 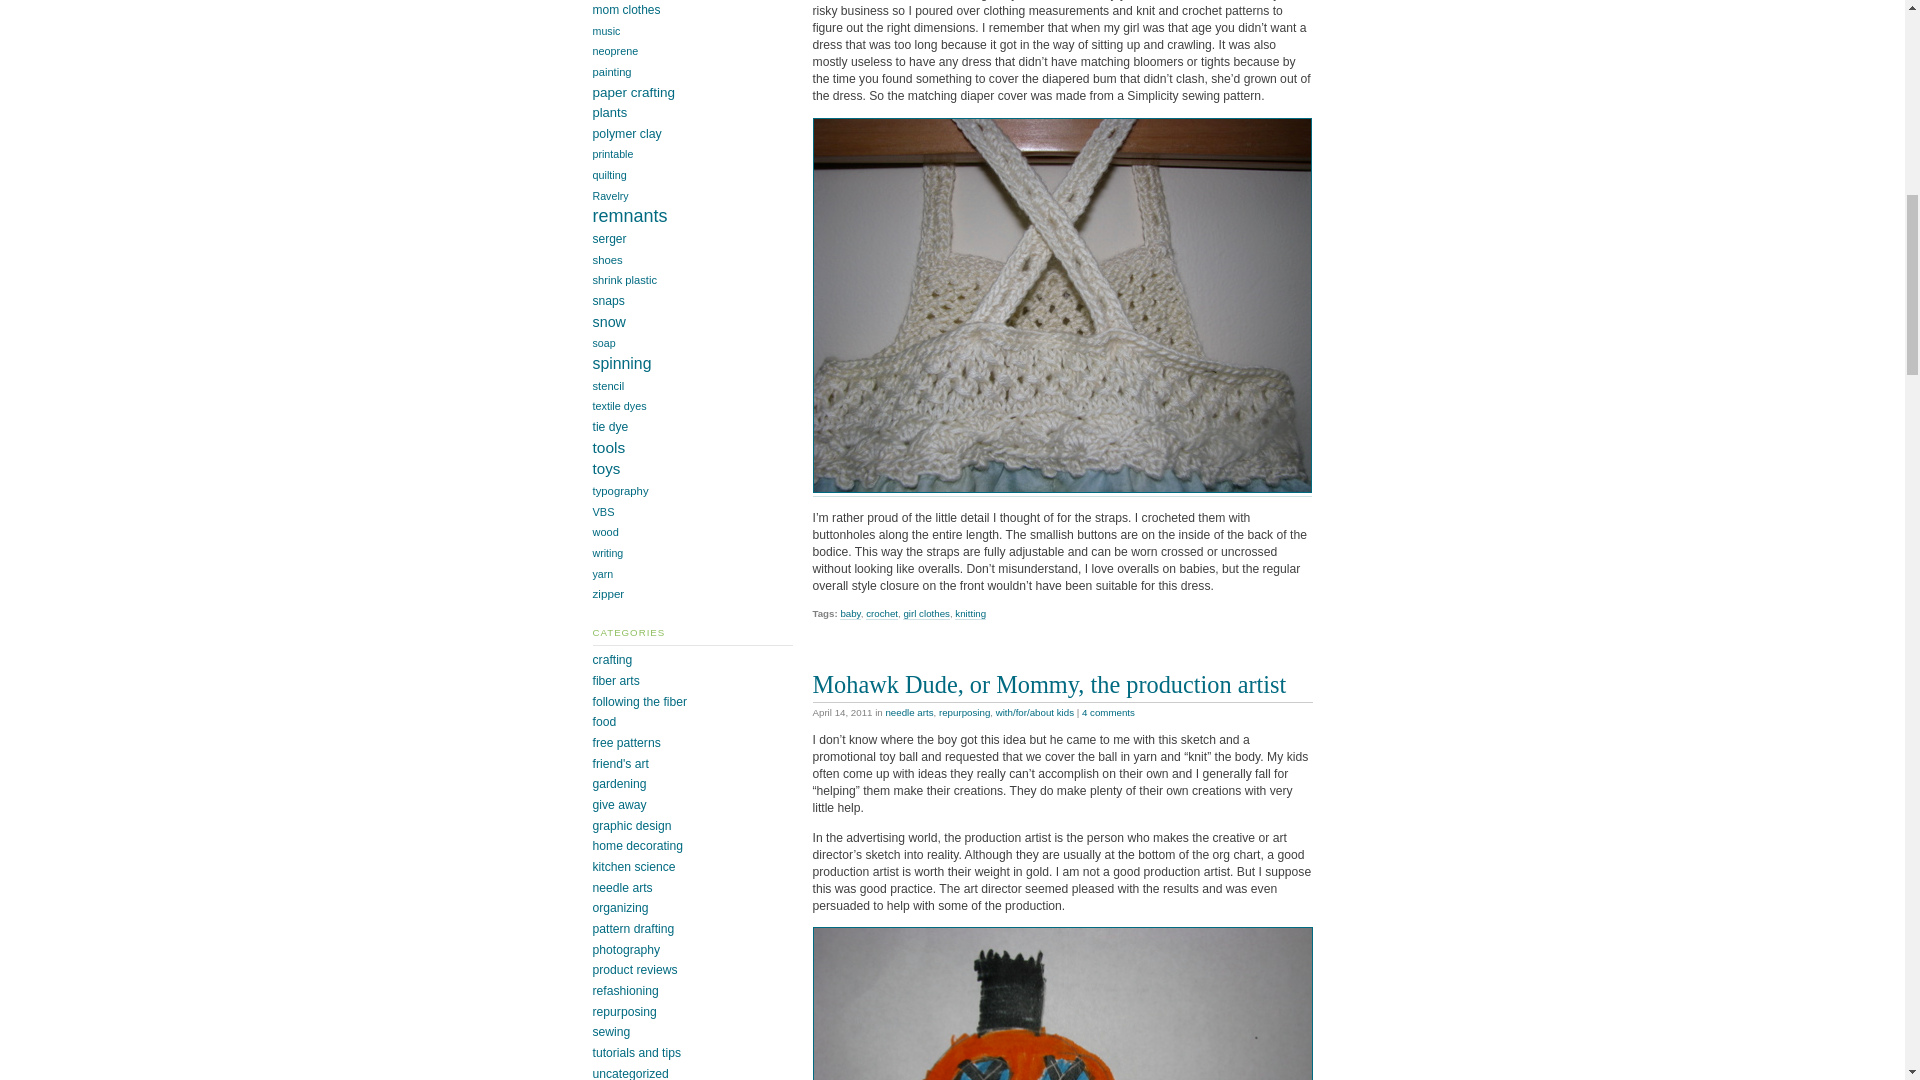 What do you see at coordinates (925, 614) in the screenshot?
I see `girl clothes` at bounding box center [925, 614].